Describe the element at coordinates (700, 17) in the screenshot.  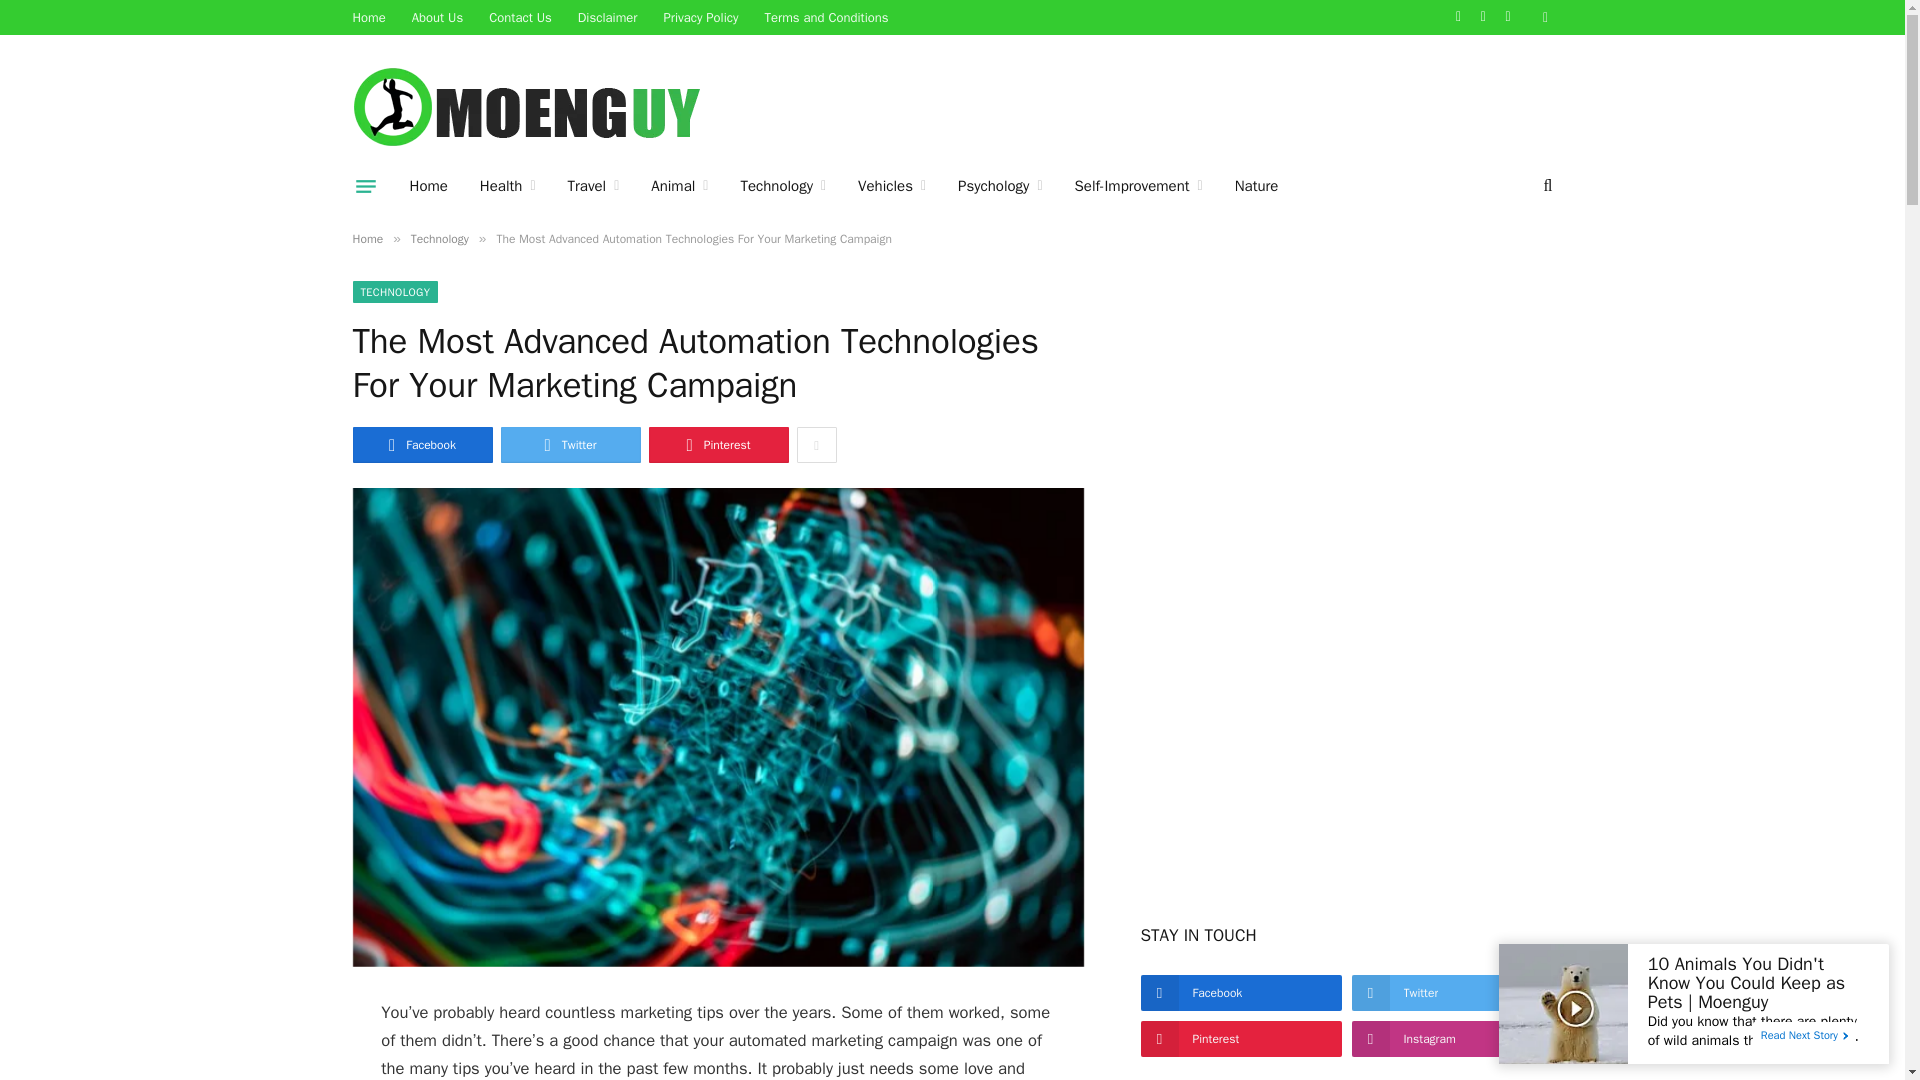
I see `Privacy Policy` at that location.